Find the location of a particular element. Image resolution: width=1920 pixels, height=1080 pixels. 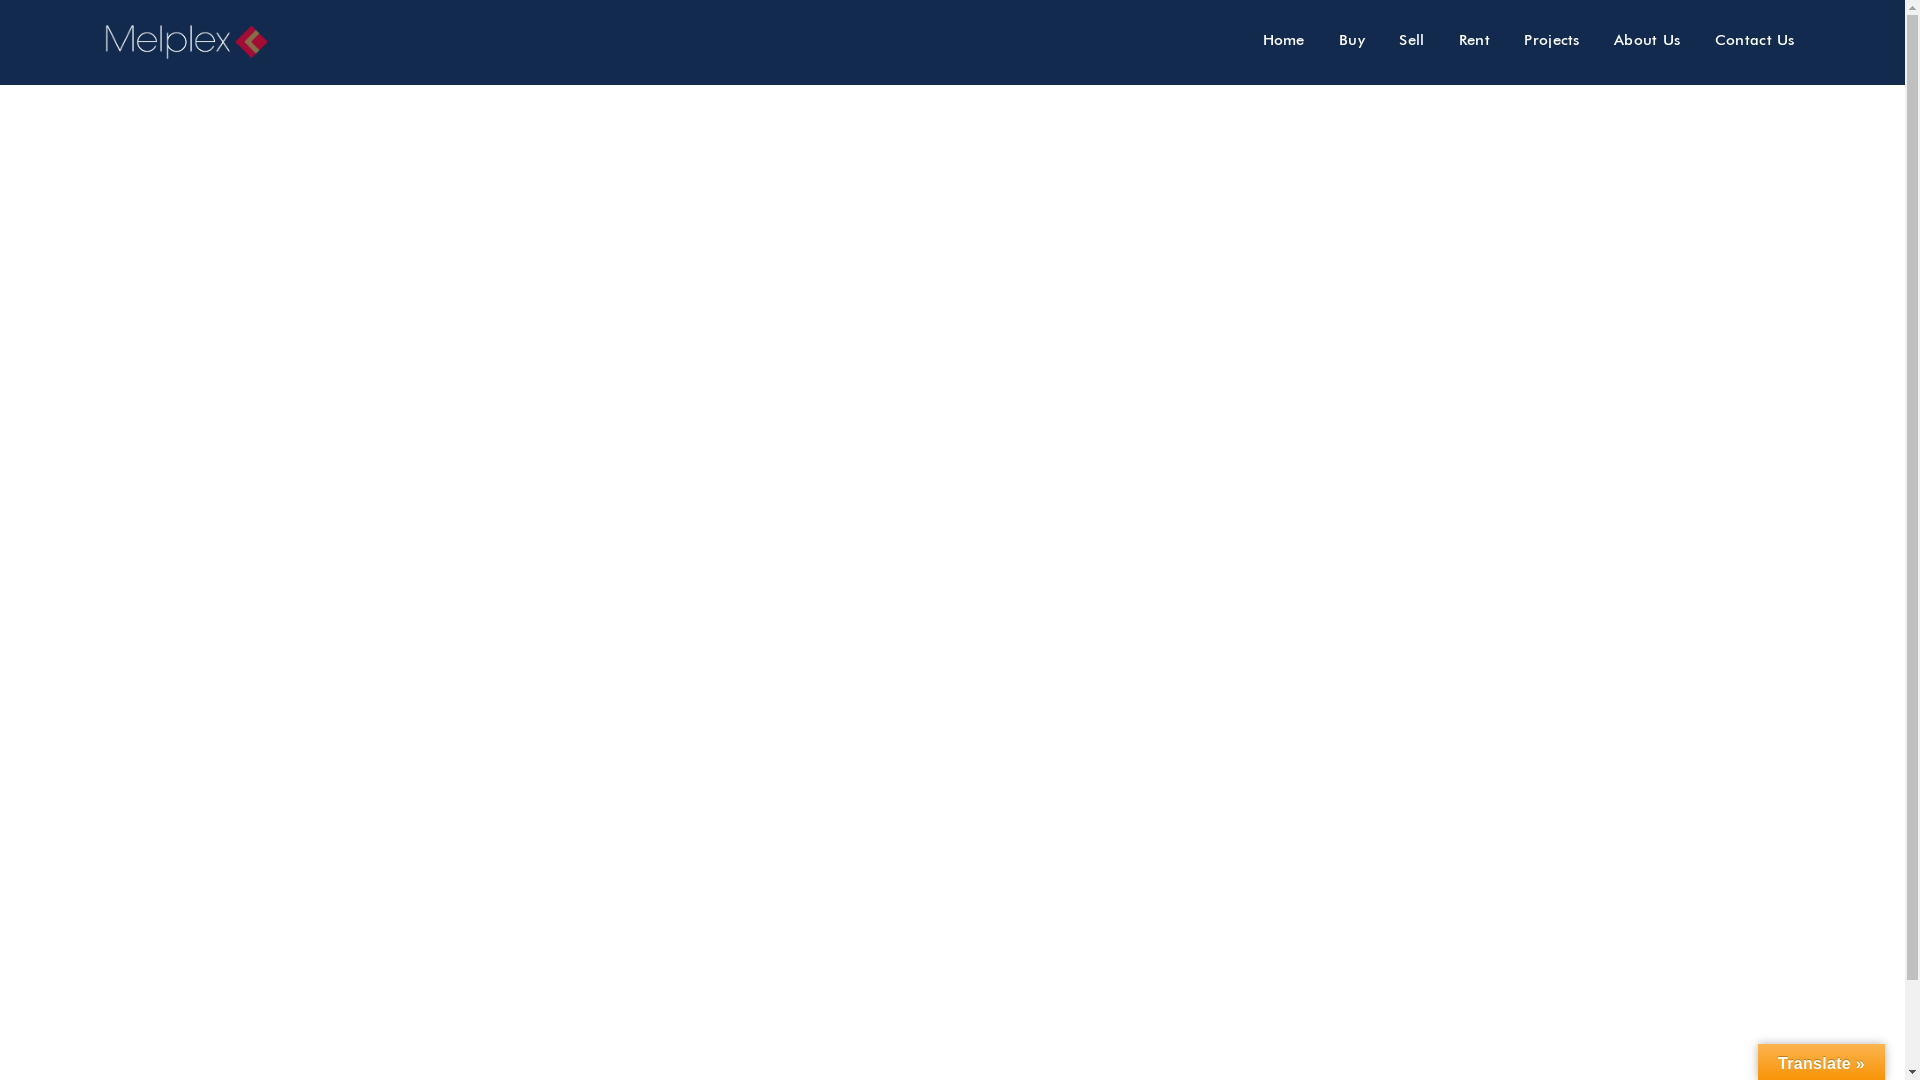

Rent is located at coordinates (1474, 40).